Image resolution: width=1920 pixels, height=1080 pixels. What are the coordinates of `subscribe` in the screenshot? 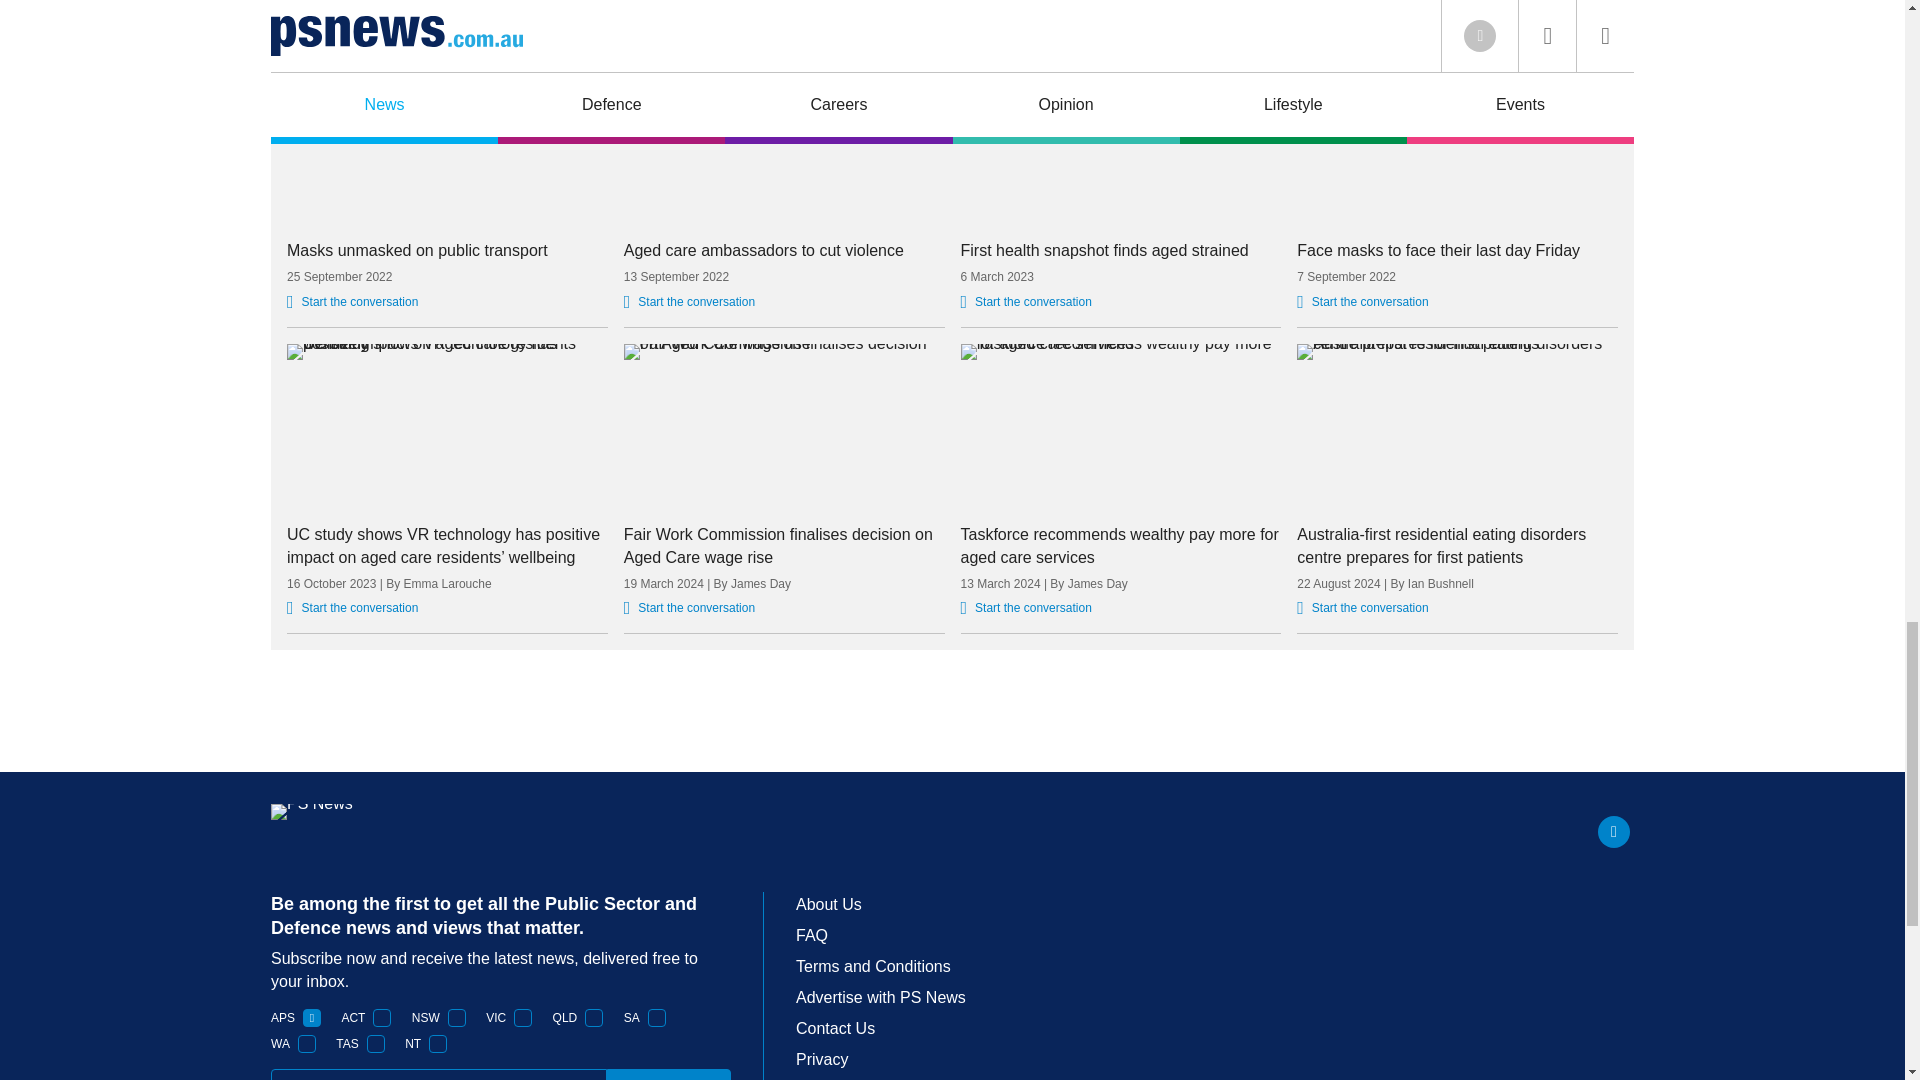 It's located at (668, 1074).